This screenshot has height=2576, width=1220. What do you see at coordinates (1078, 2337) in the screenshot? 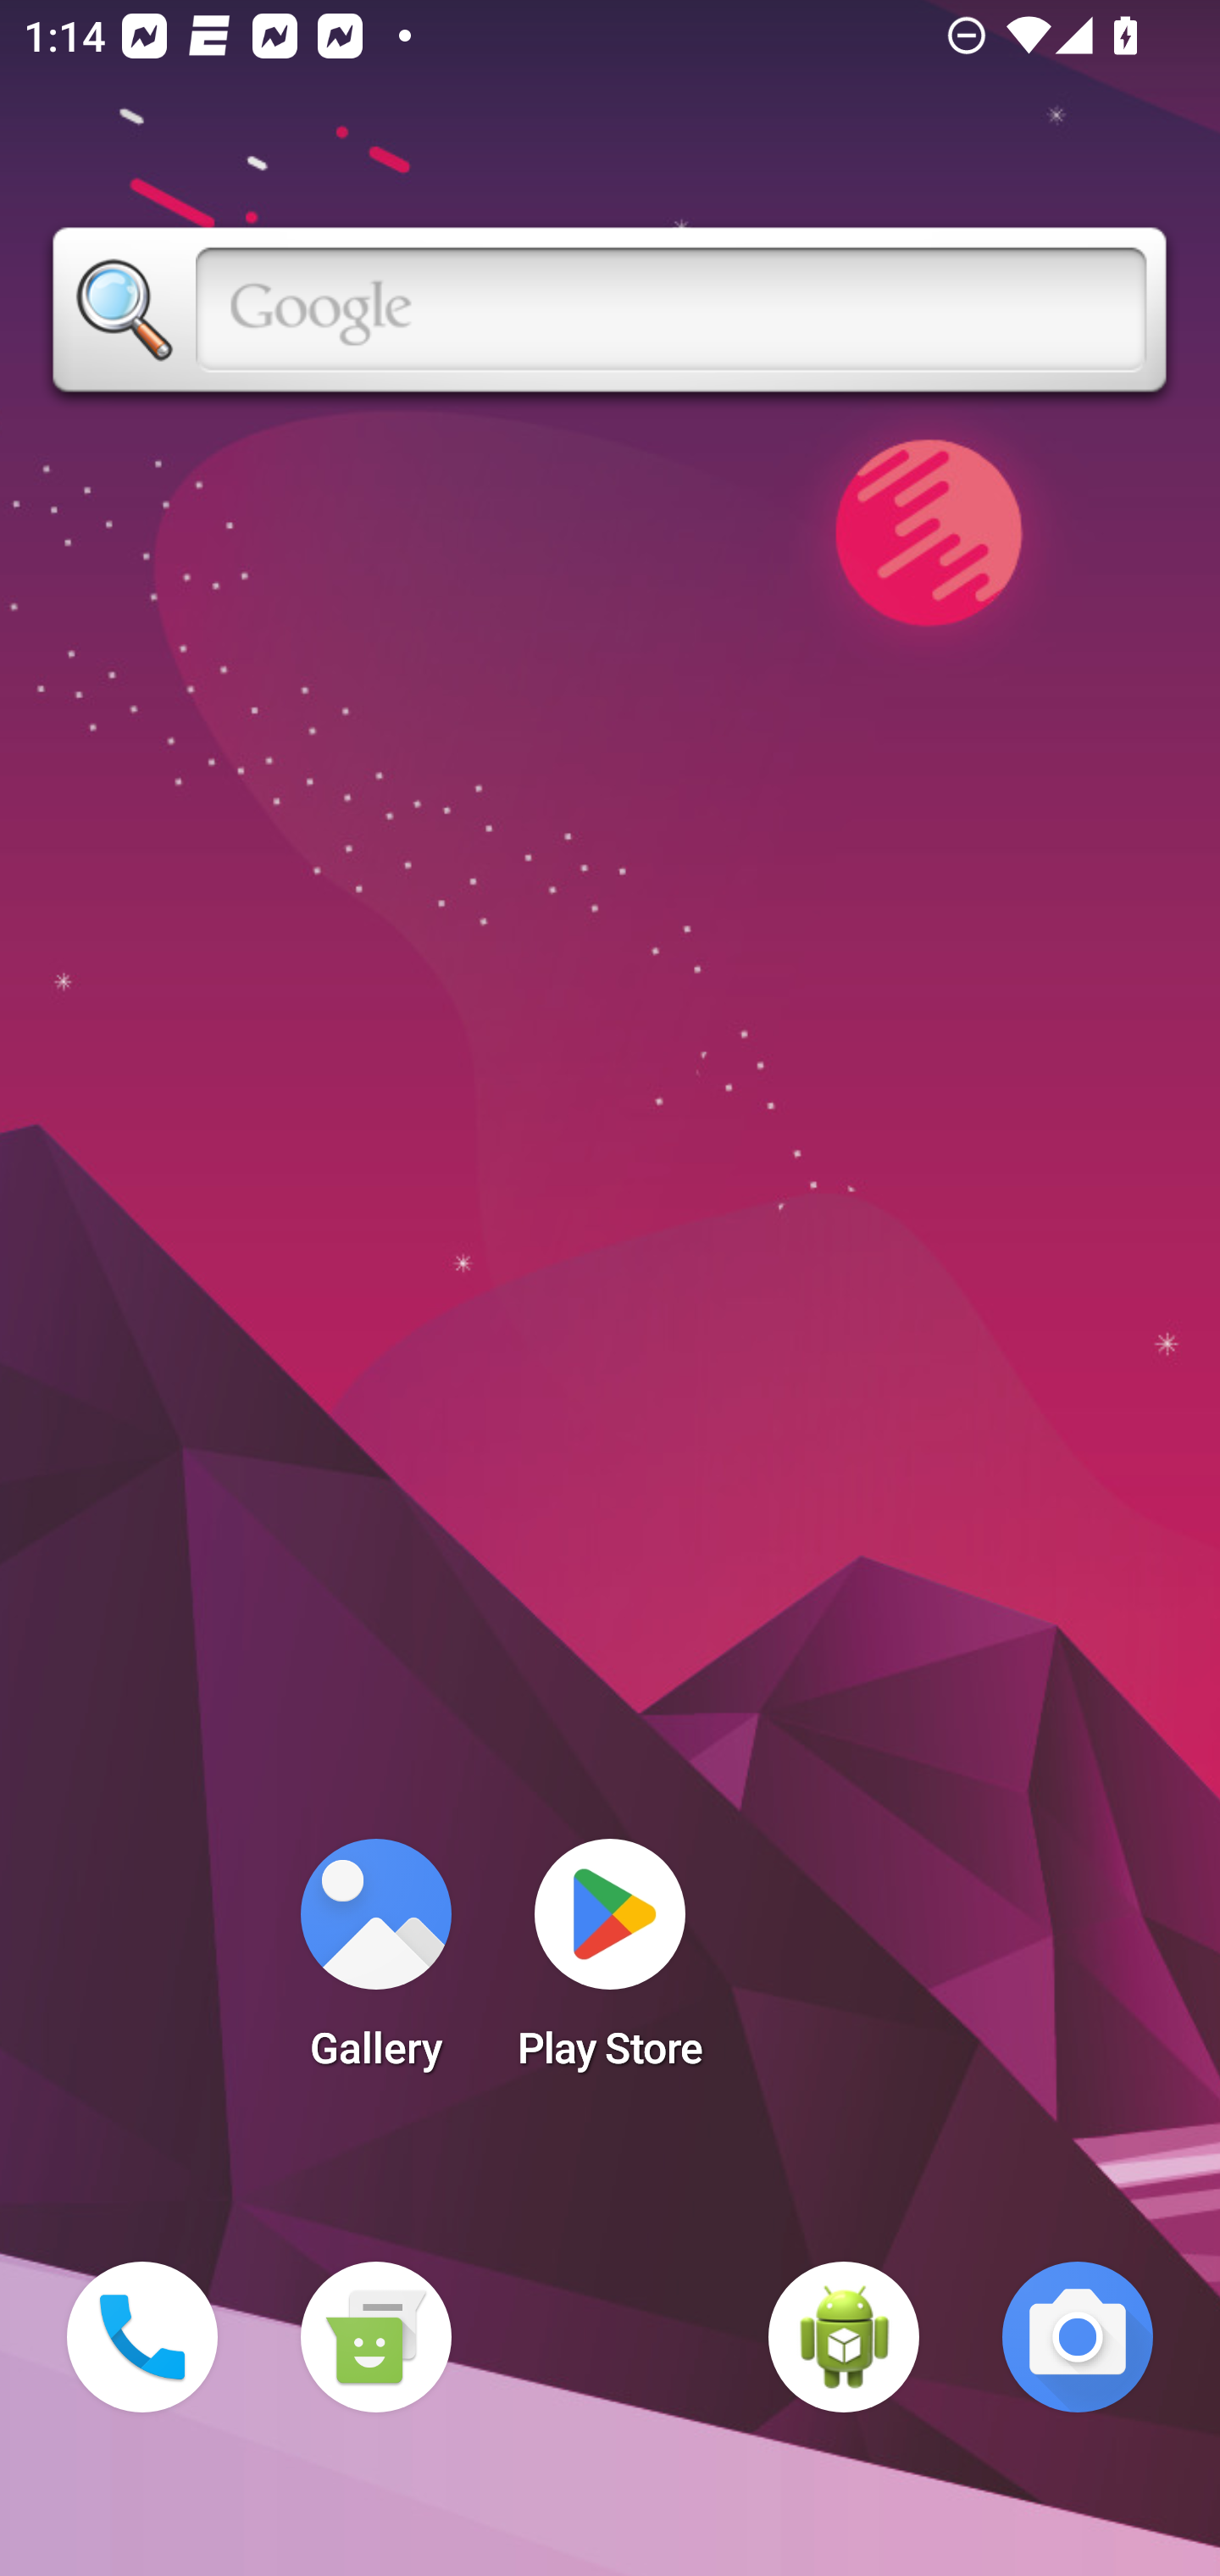
I see `Camera` at bounding box center [1078, 2337].